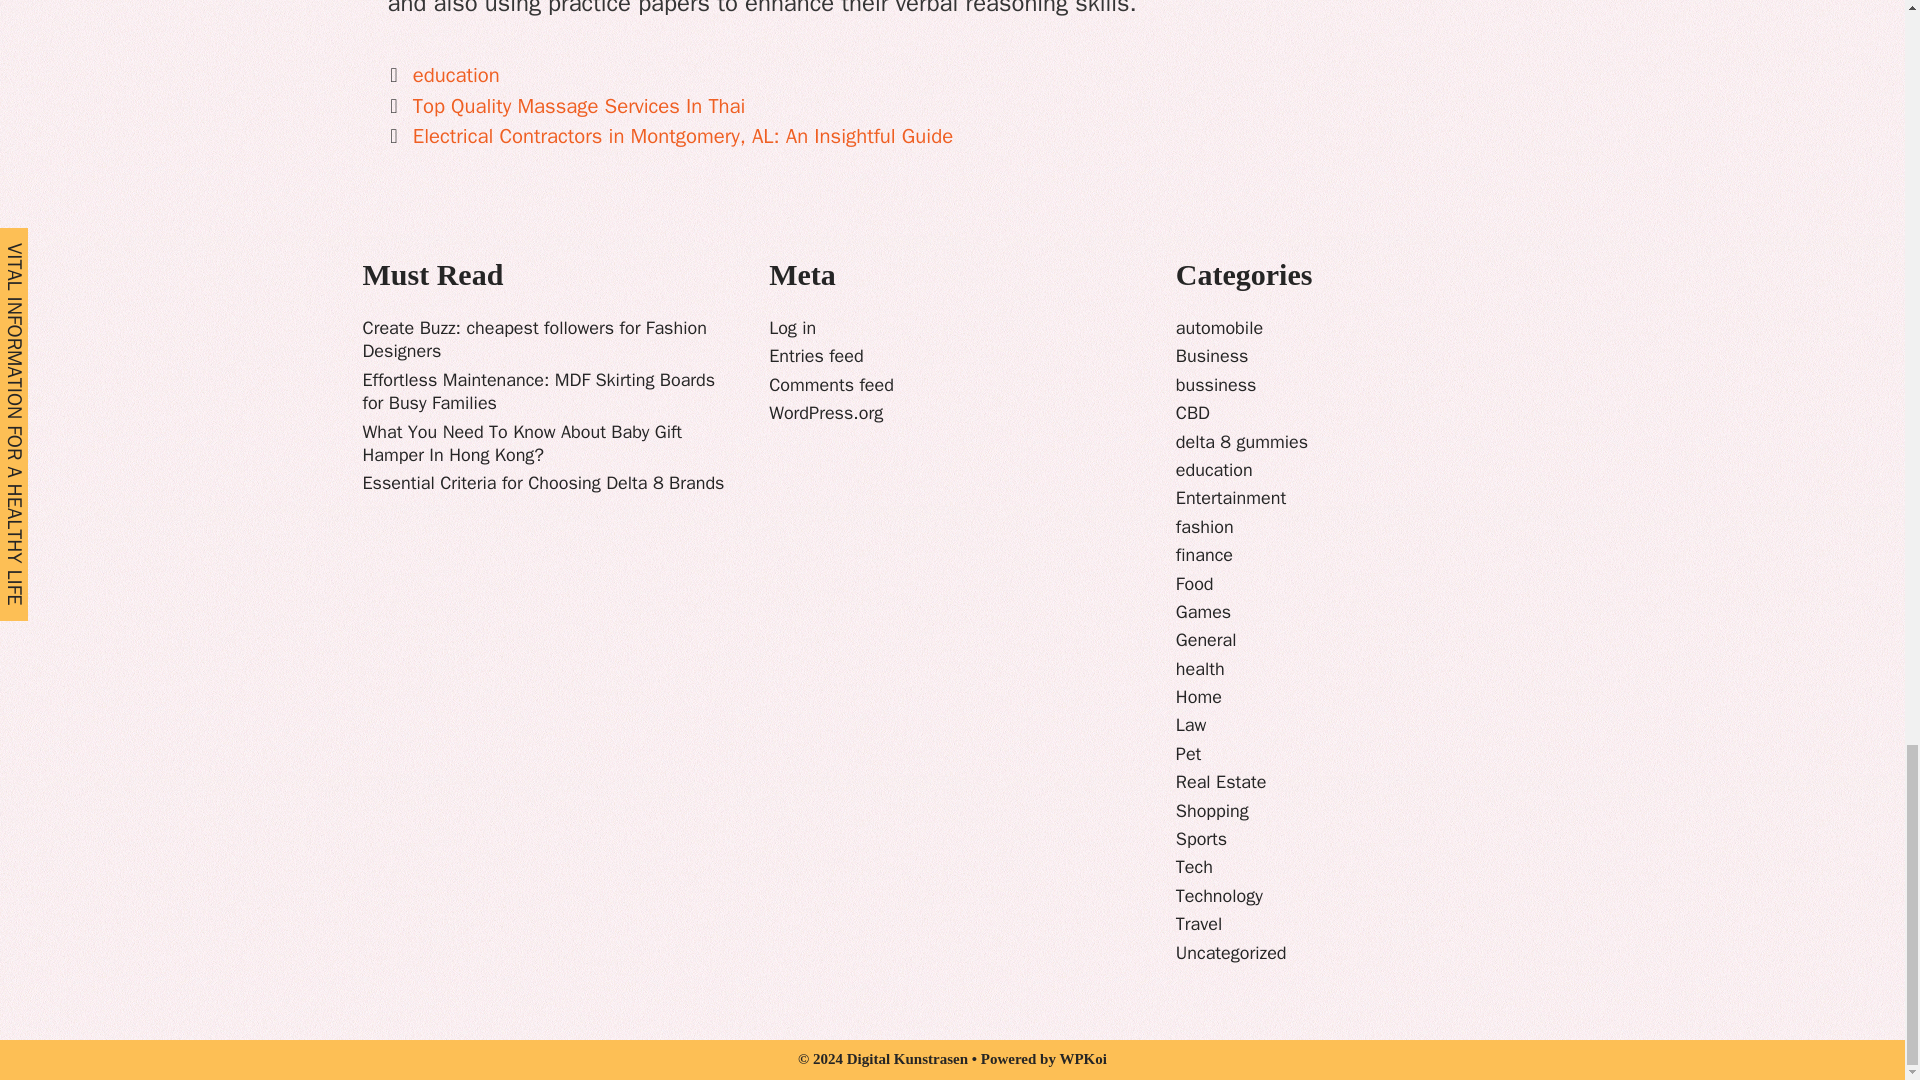  What do you see at coordinates (1219, 328) in the screenshot?
I see `automobile` at bounding box center [1219, 328].